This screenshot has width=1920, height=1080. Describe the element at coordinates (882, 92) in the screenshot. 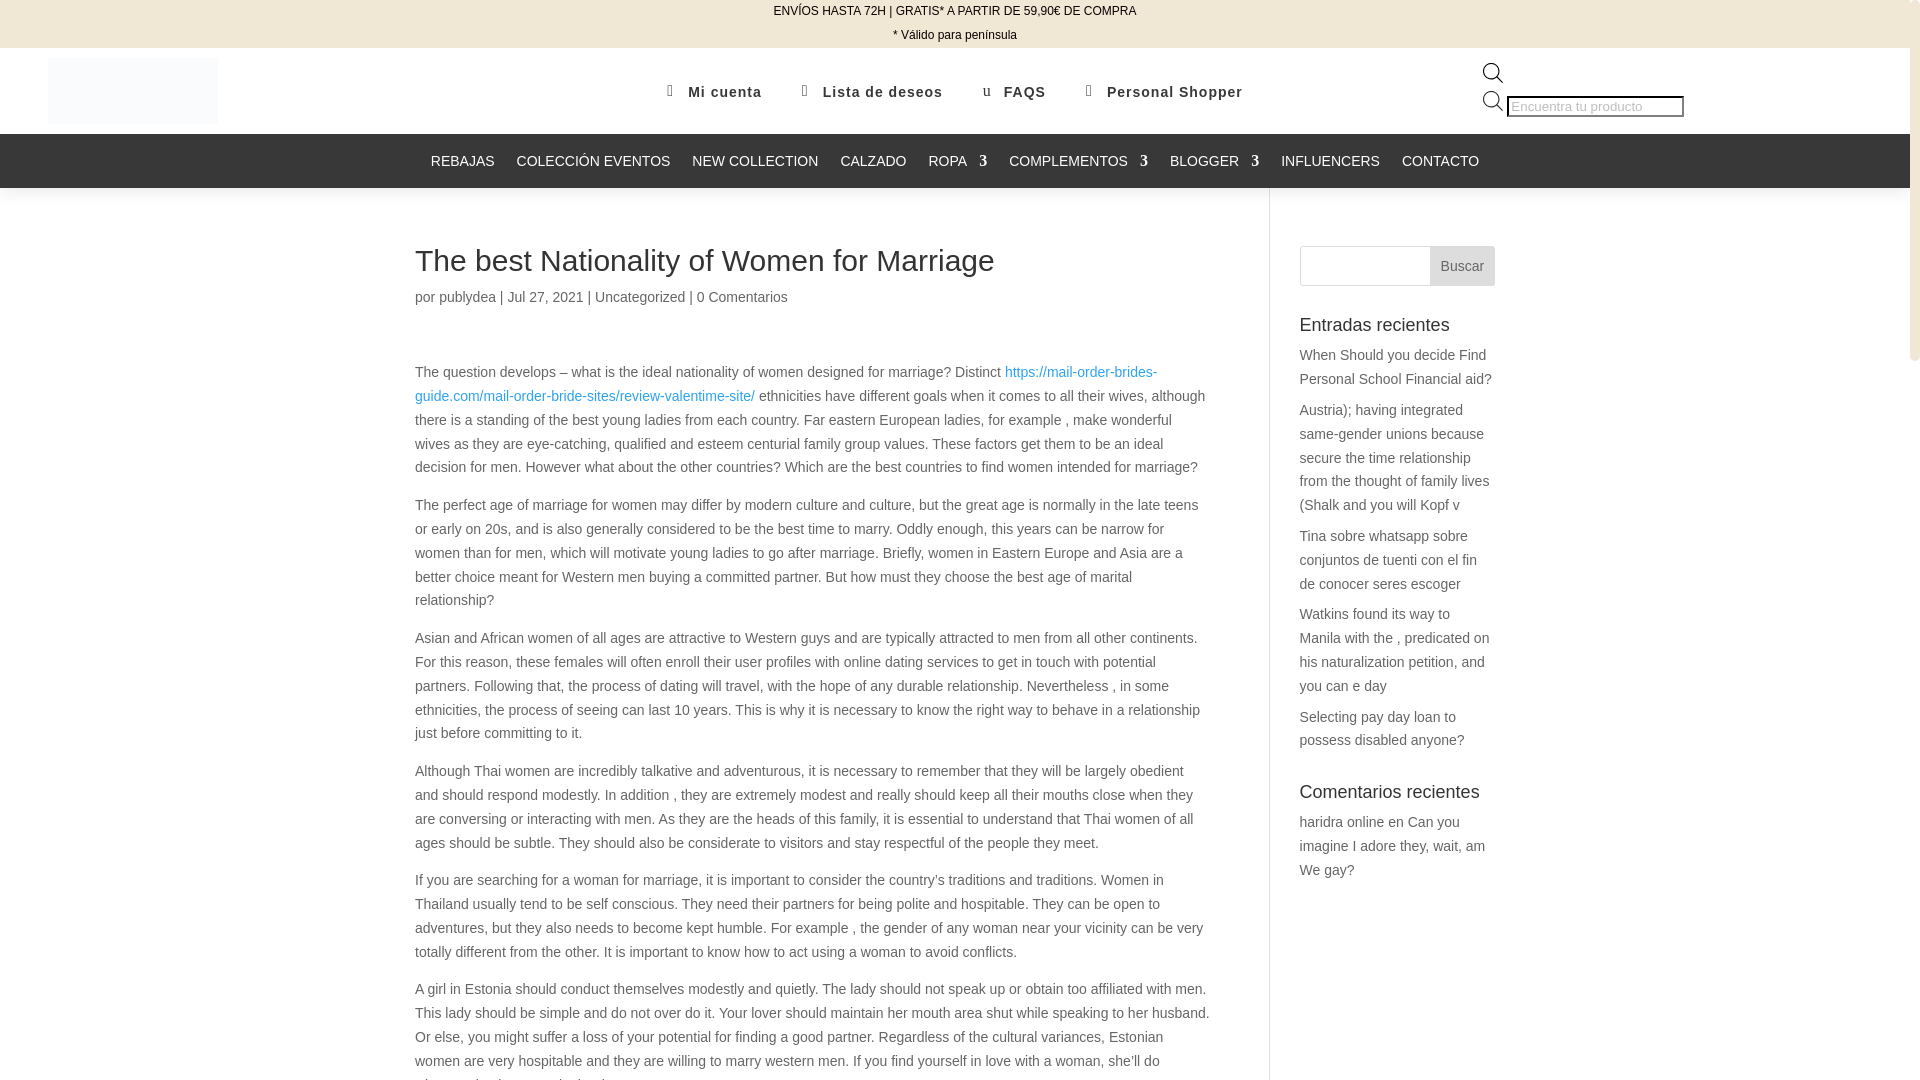

I see `Lista de deseos` at that location.